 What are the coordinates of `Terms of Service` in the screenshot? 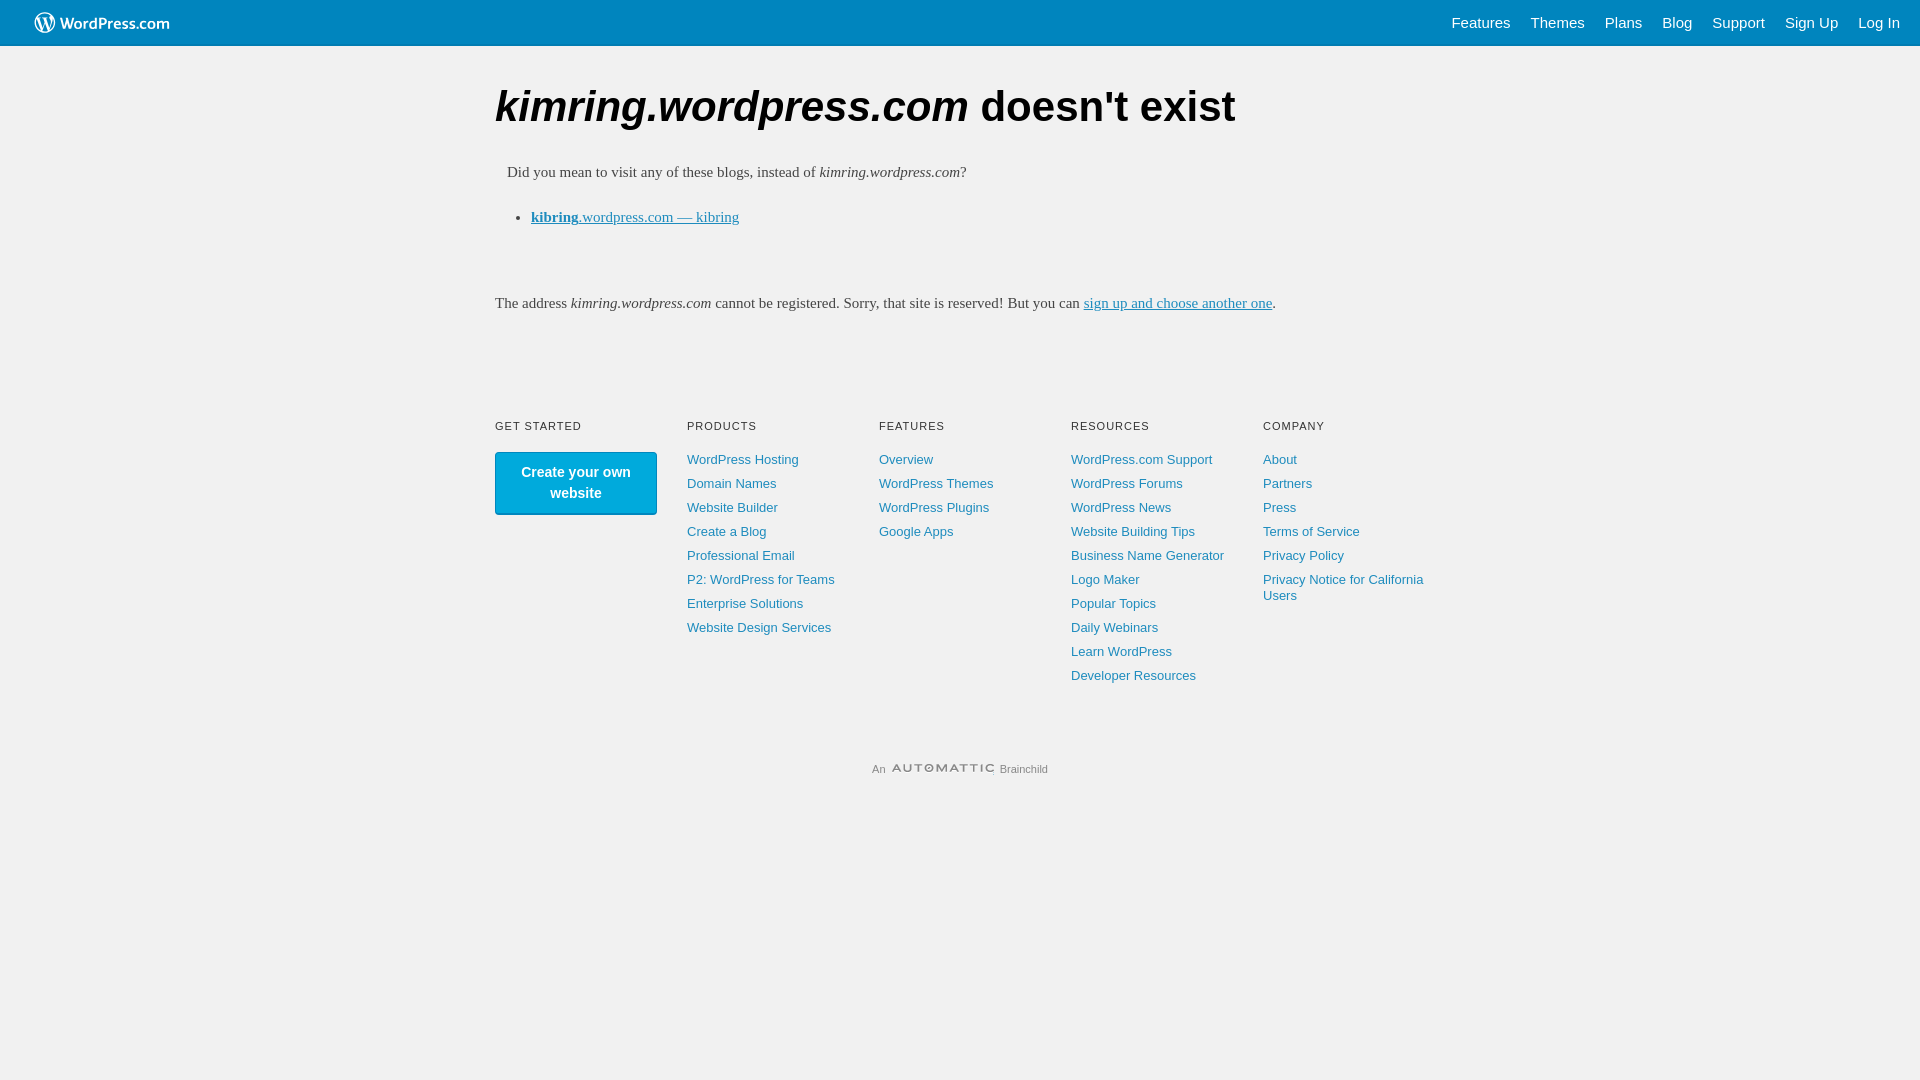 It's located at (1312, 532).